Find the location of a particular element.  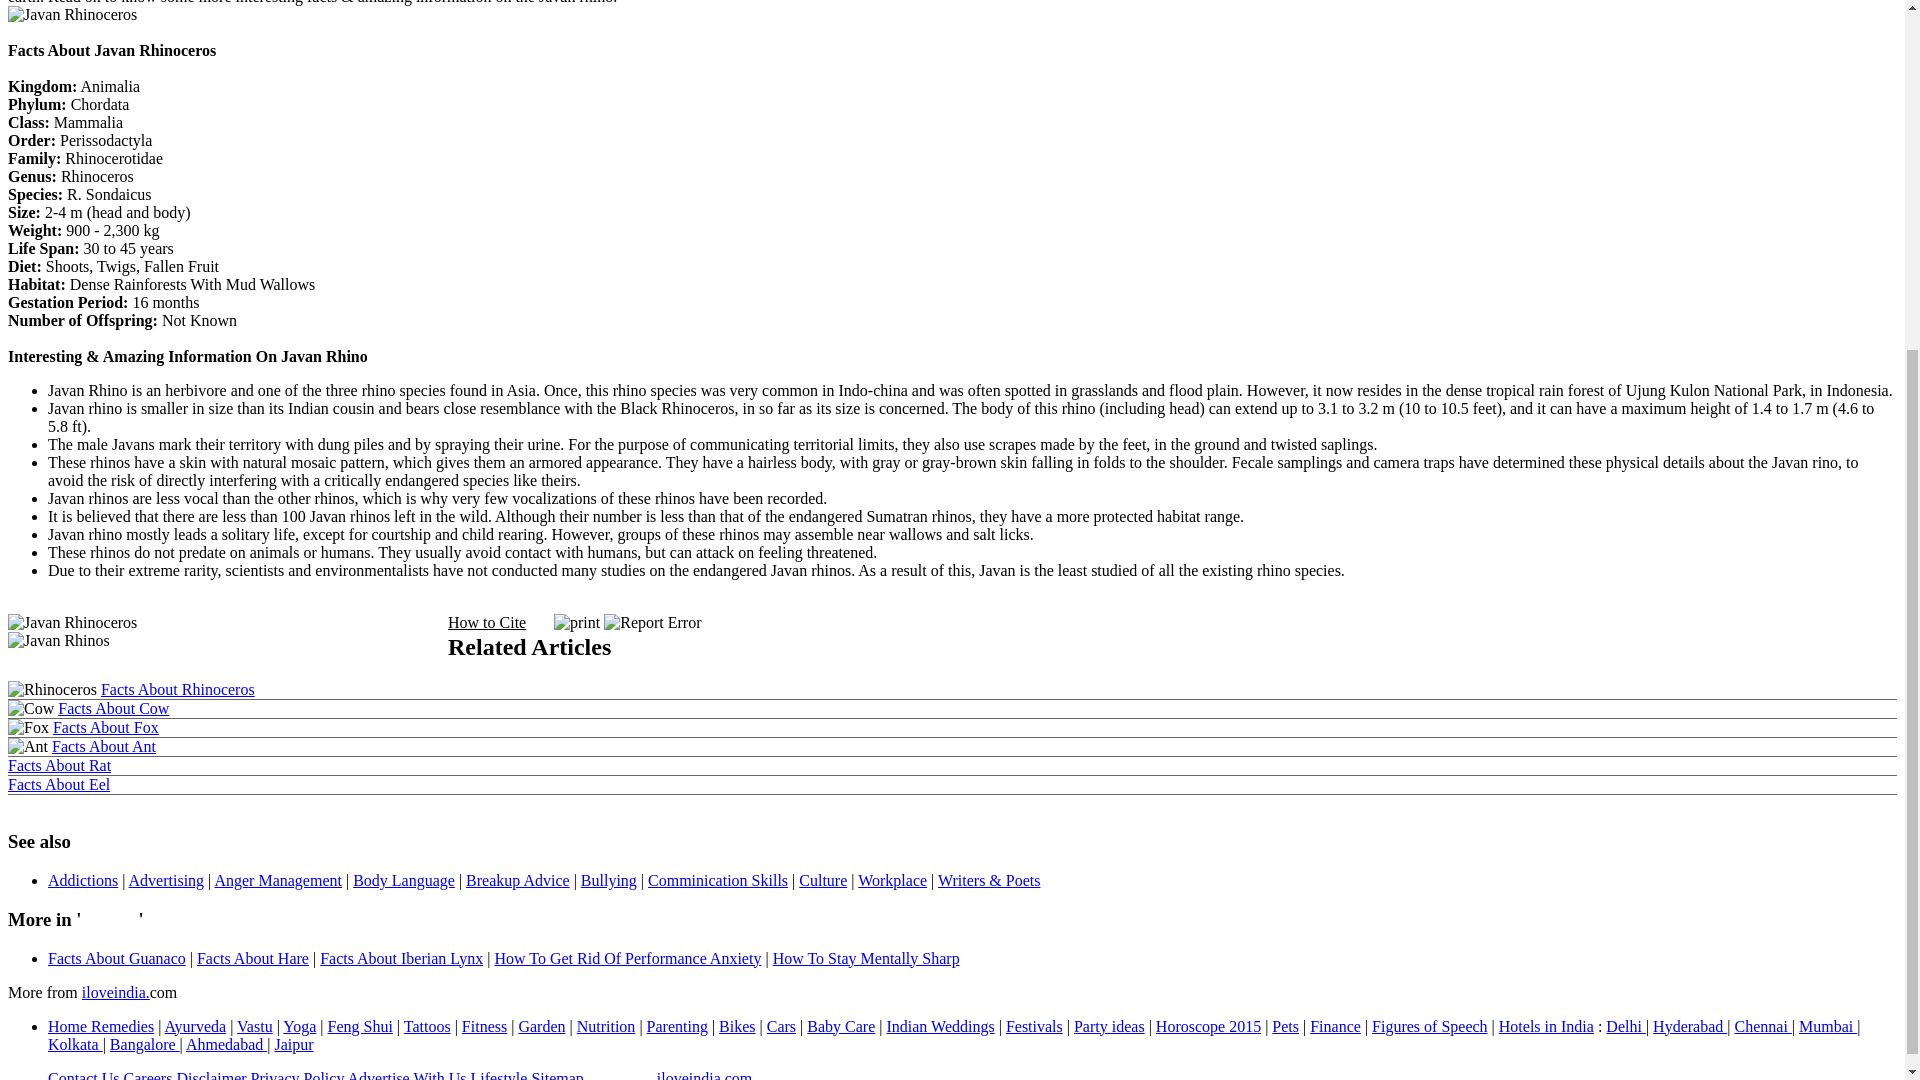

Facts About Fox is located at coordinates (106, 727).